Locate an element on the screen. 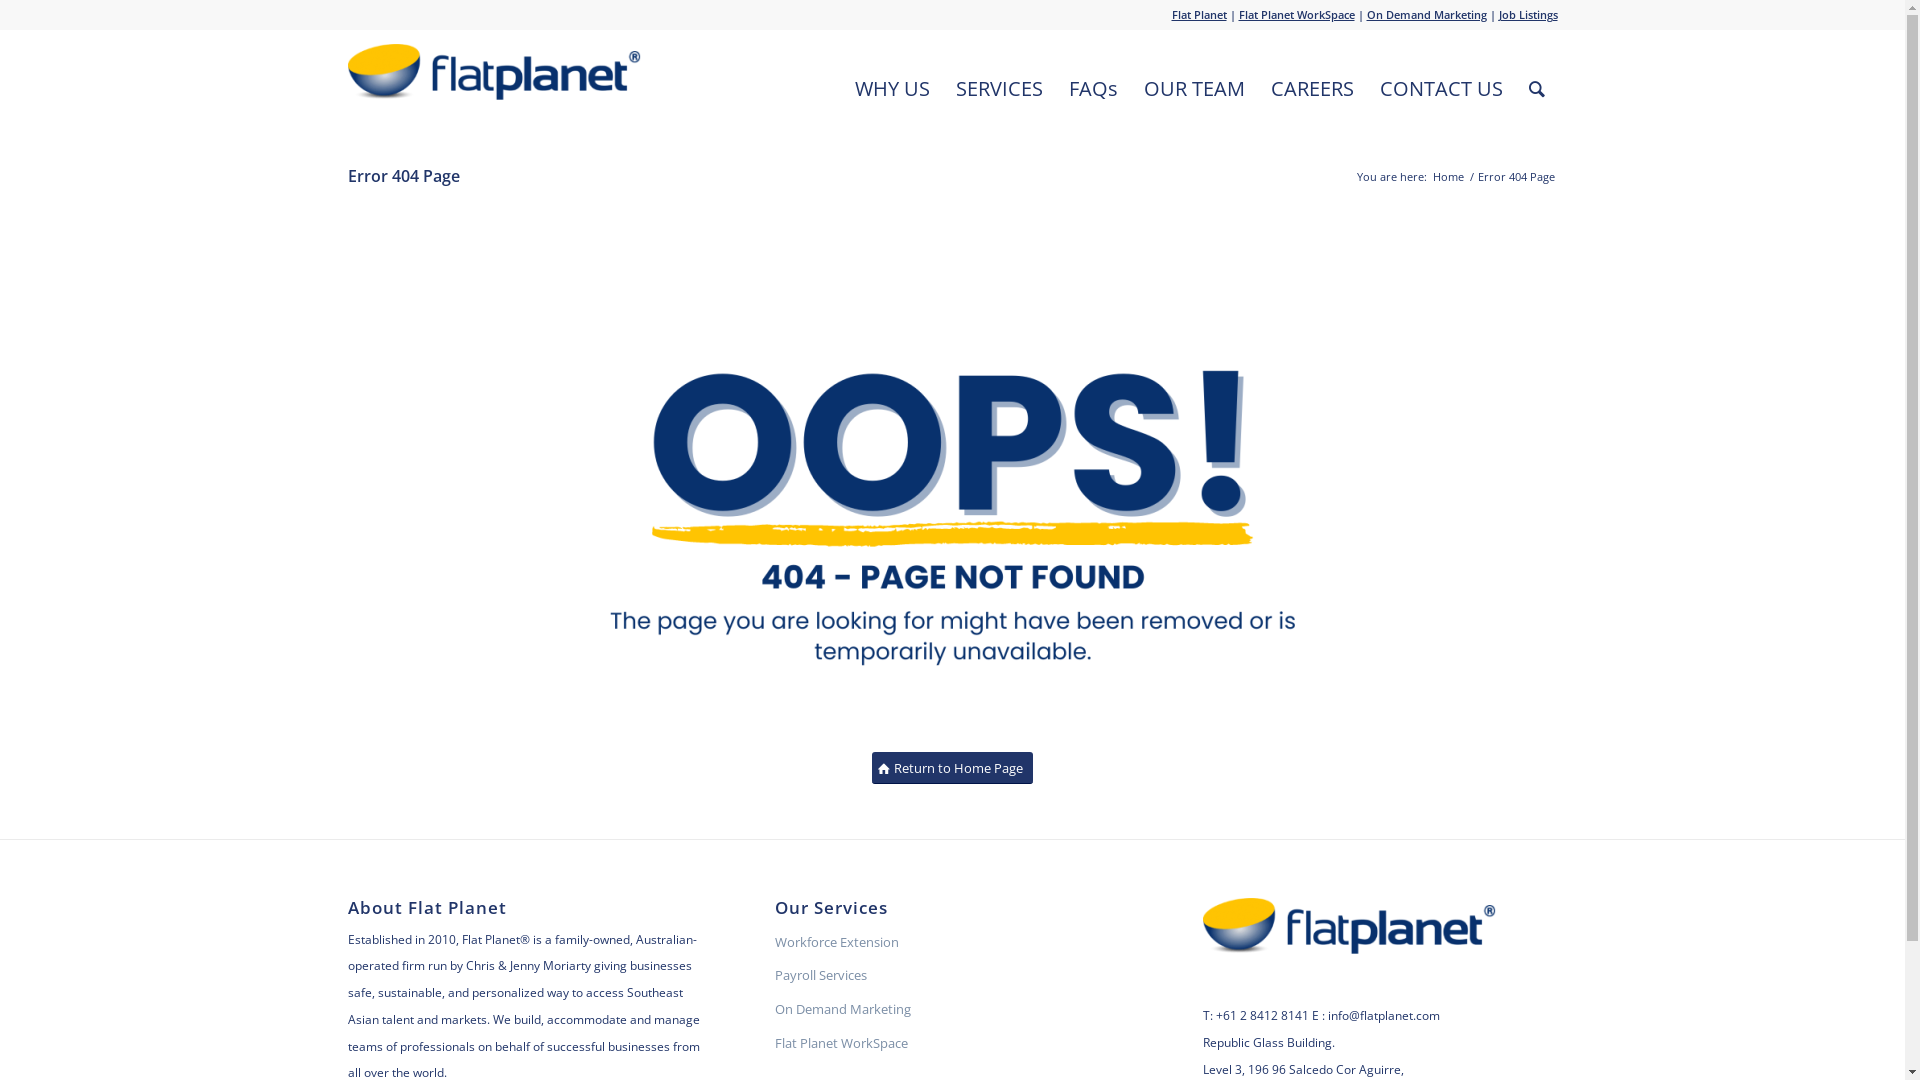 The image size is (1920, 1080). Flat Planet WorkSpace is located at coordinates (1296, 14).